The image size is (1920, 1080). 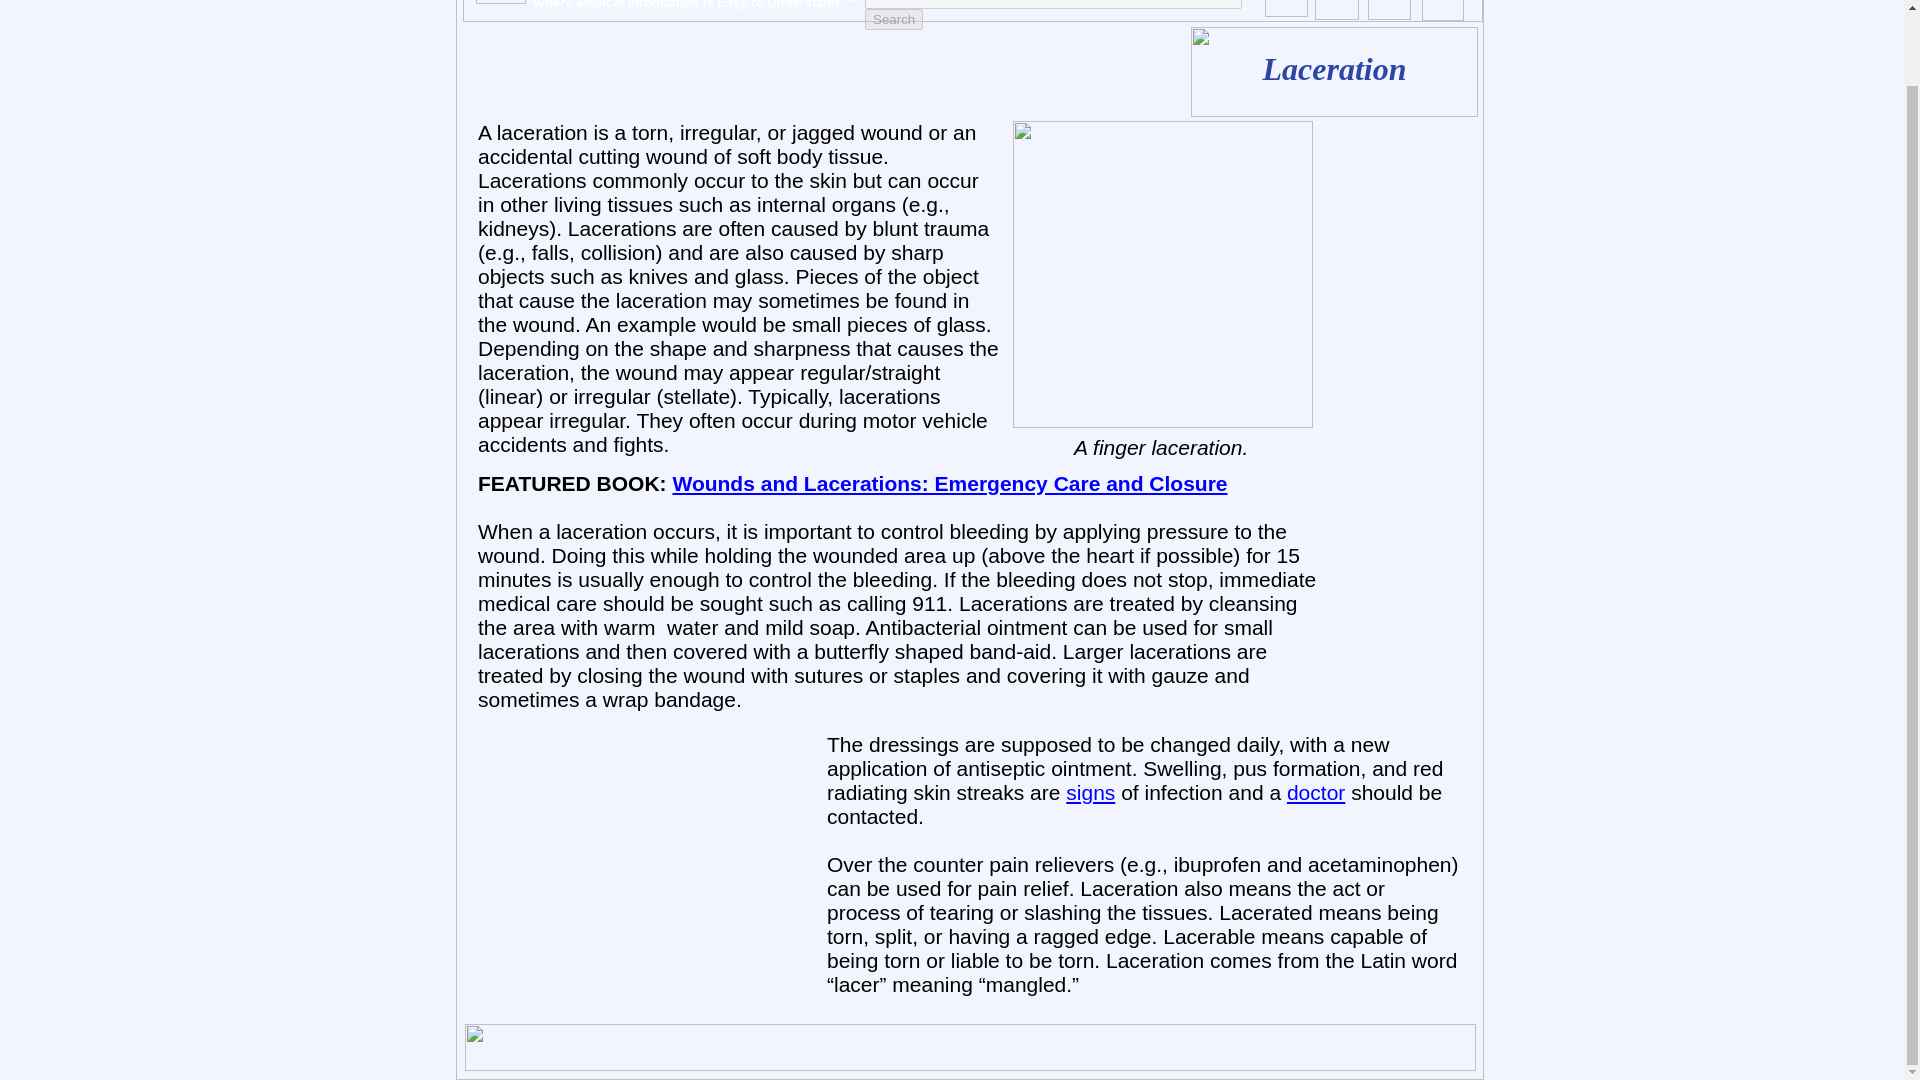 I want to click on signs, so click(x=1090, y=792).